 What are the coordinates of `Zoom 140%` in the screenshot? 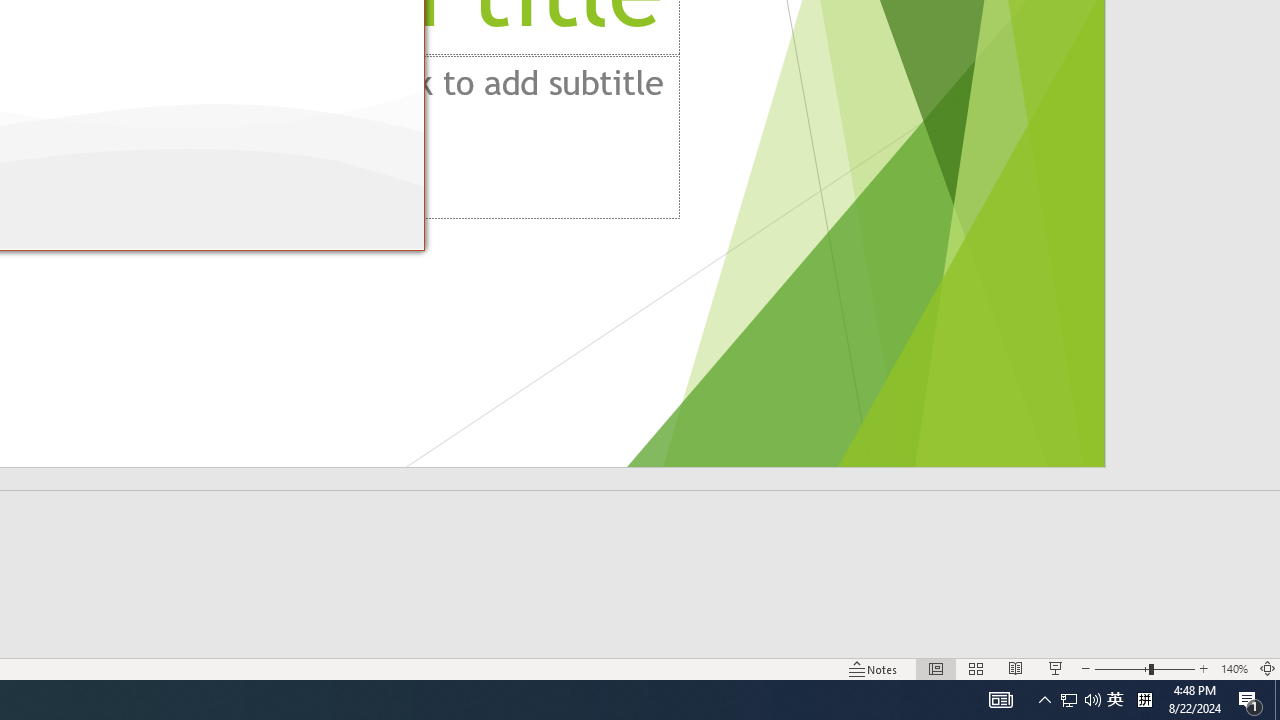 It's located at (1234, 668).